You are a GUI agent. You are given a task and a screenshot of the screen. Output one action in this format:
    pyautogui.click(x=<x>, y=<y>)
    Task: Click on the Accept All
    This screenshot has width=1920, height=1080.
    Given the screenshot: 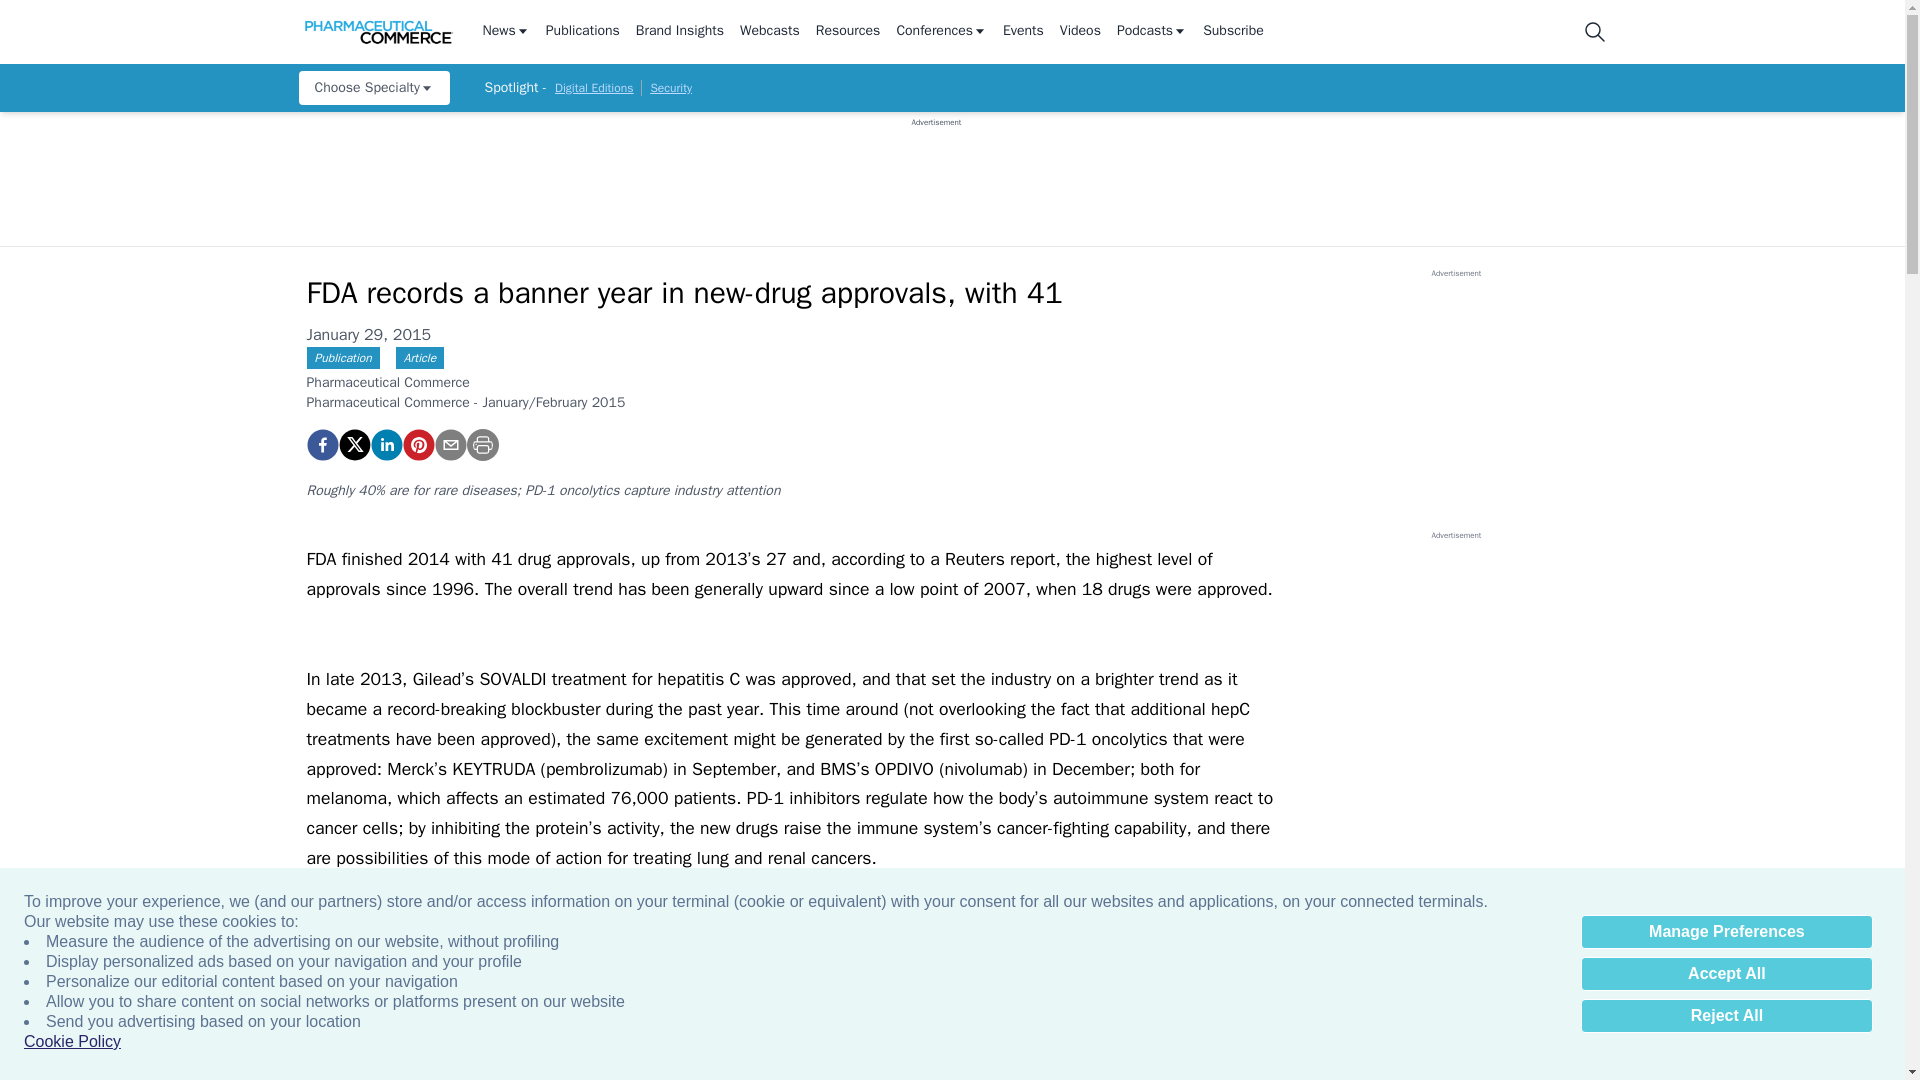 What is the action you would take?
    pyautogui.click(x=1726, y=974)
    